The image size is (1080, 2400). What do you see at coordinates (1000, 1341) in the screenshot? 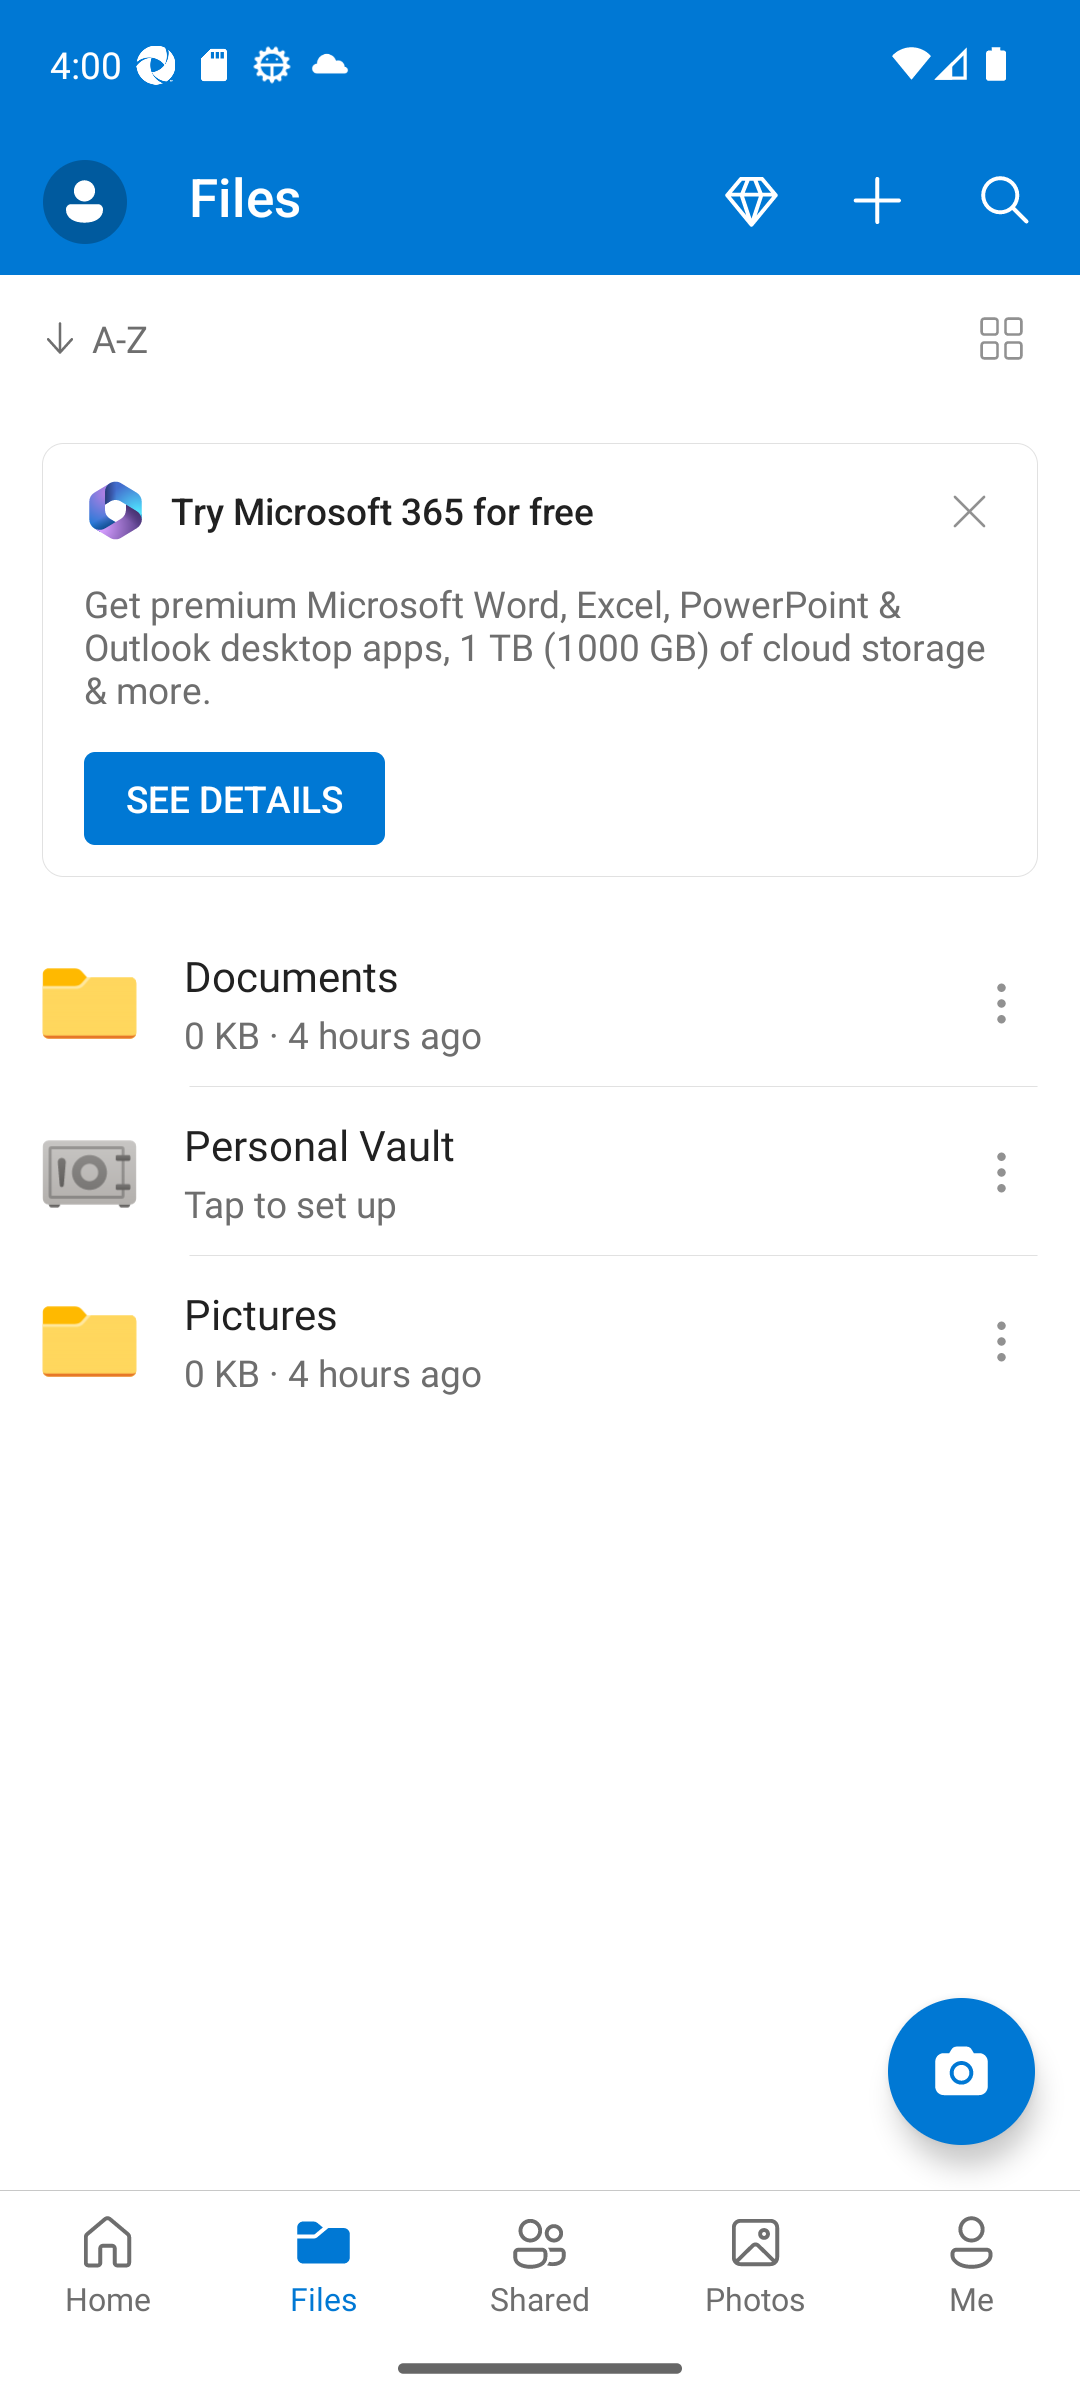
I see `Pictures commands` at bounding box center [1000, 1341].